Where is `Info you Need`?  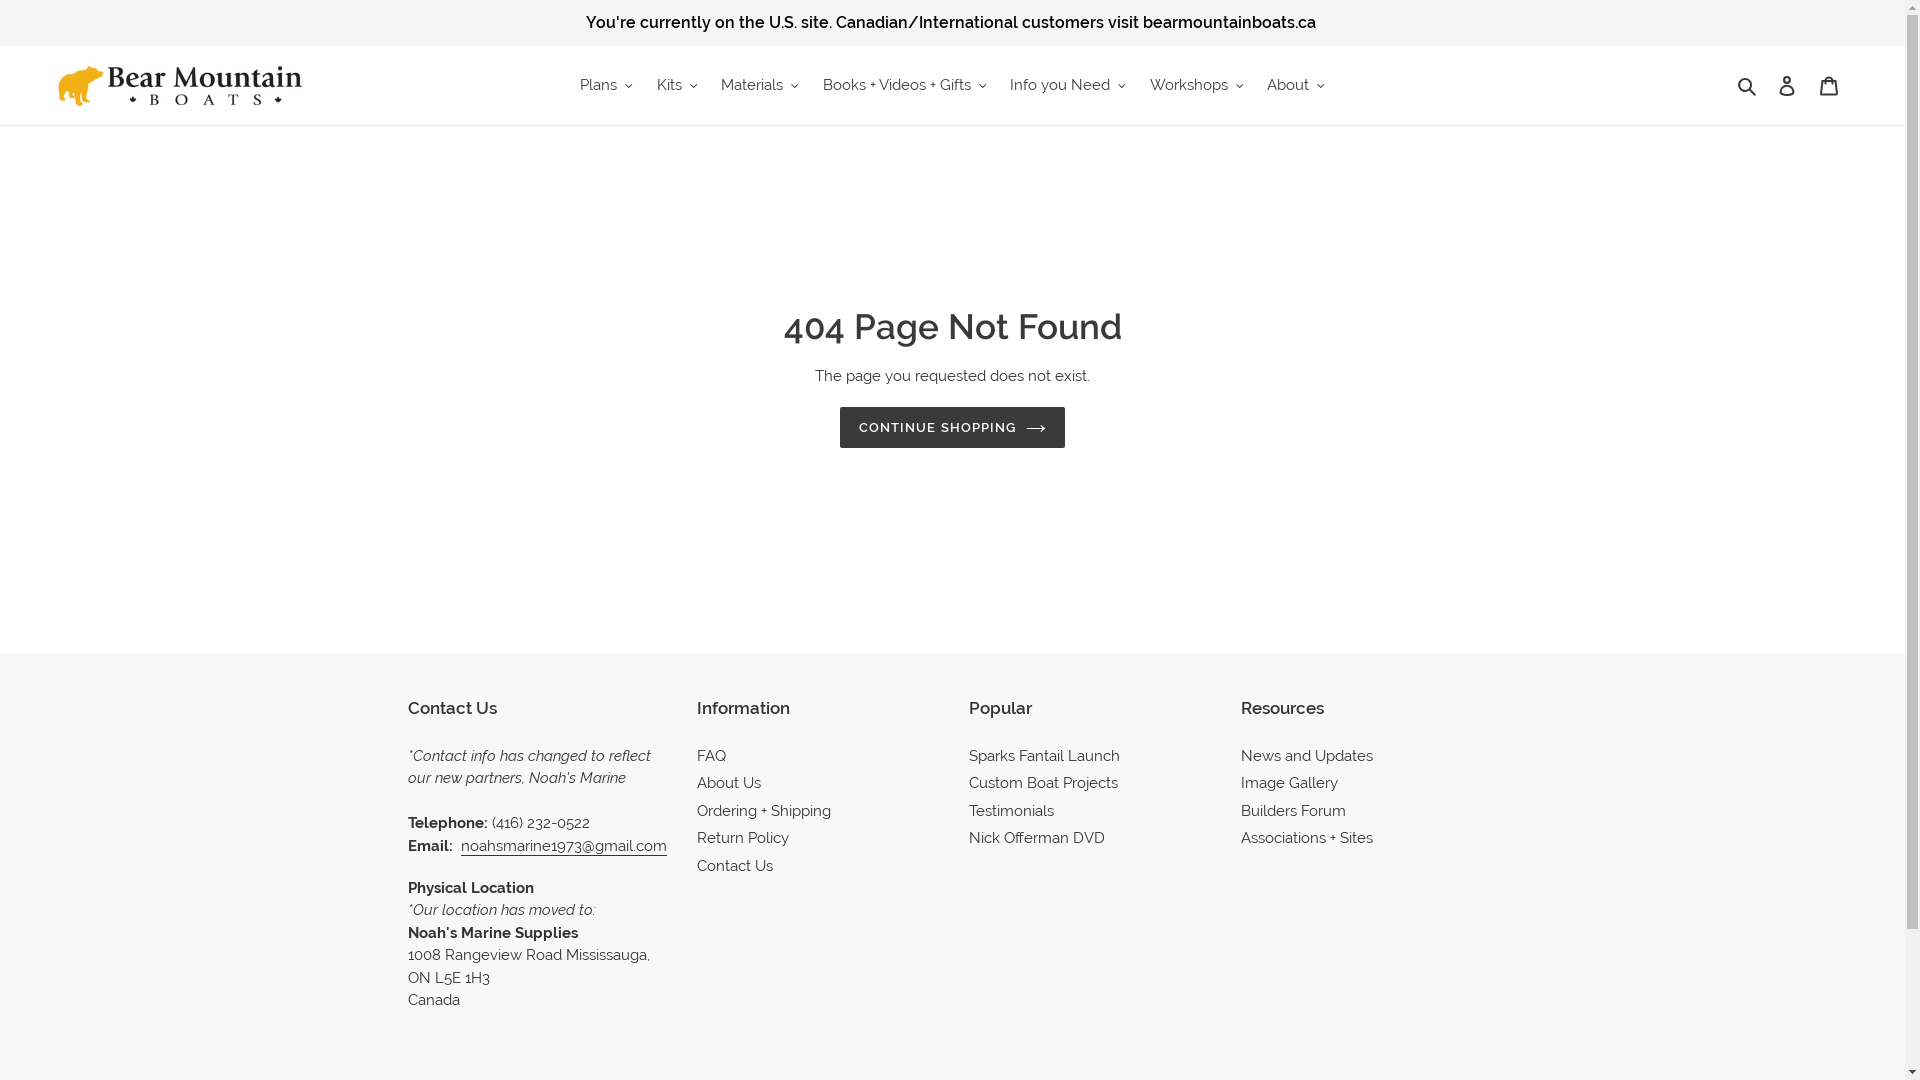
Info you Need is located at coordinates (1068, 86).